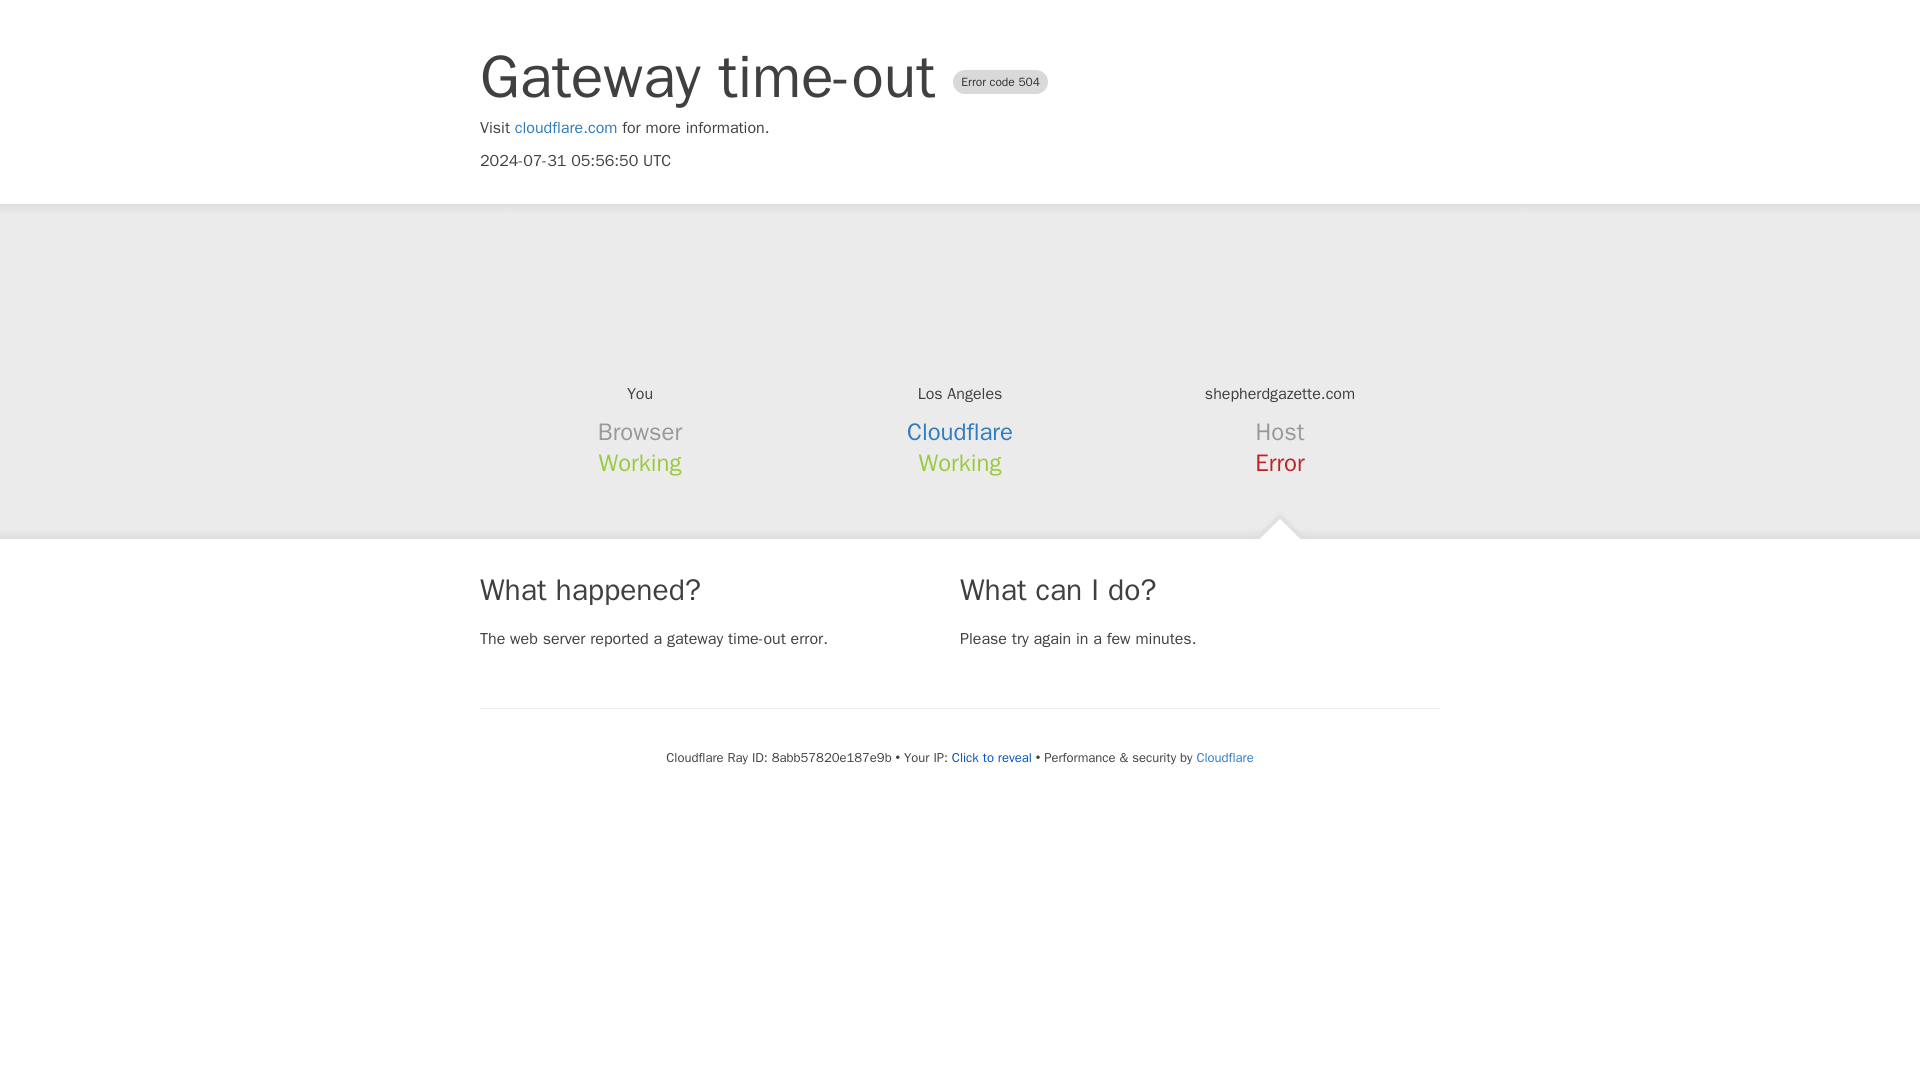  Describe the element at coordinates (992, 758) in the screenshot. I see `Click to reveal` at that location.